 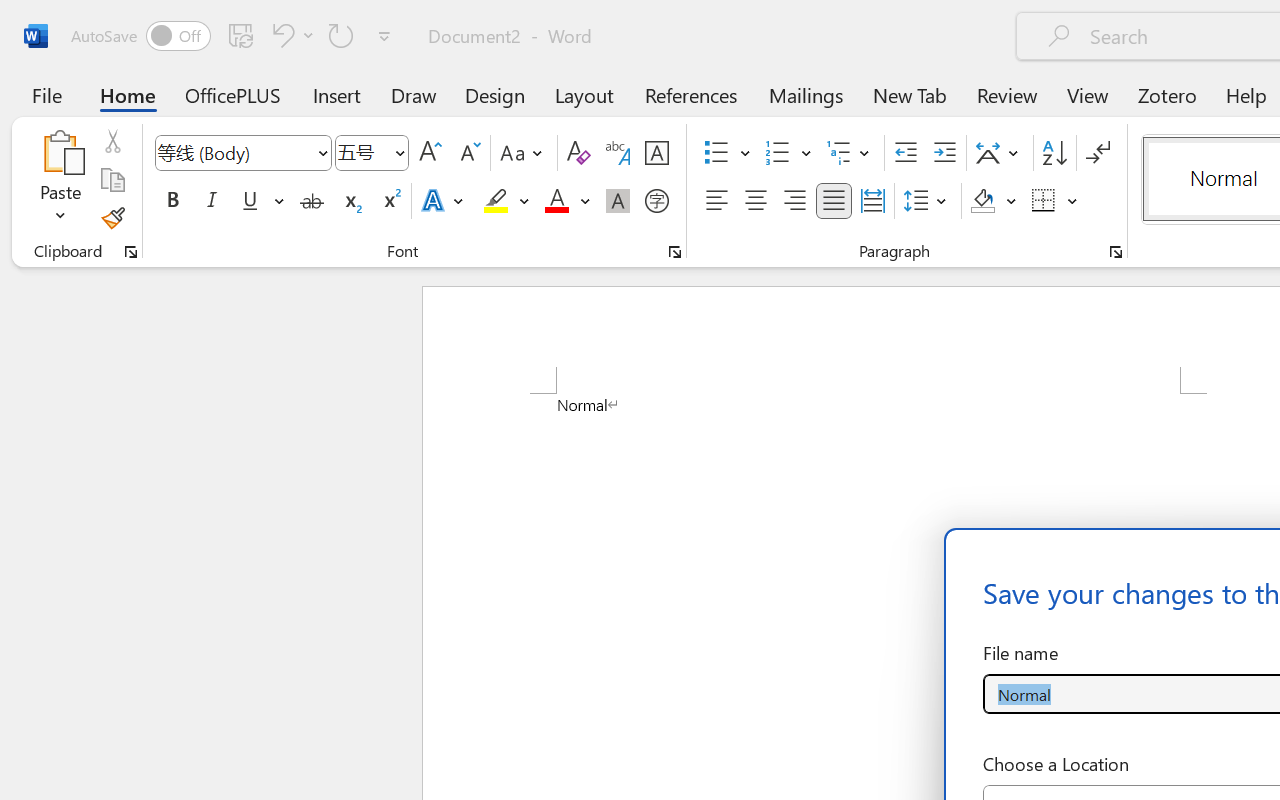 What do you see at coordinates (444, 201) in the screenshot?
I see `Text Effects and Typography` at bounding box center [444, 201].